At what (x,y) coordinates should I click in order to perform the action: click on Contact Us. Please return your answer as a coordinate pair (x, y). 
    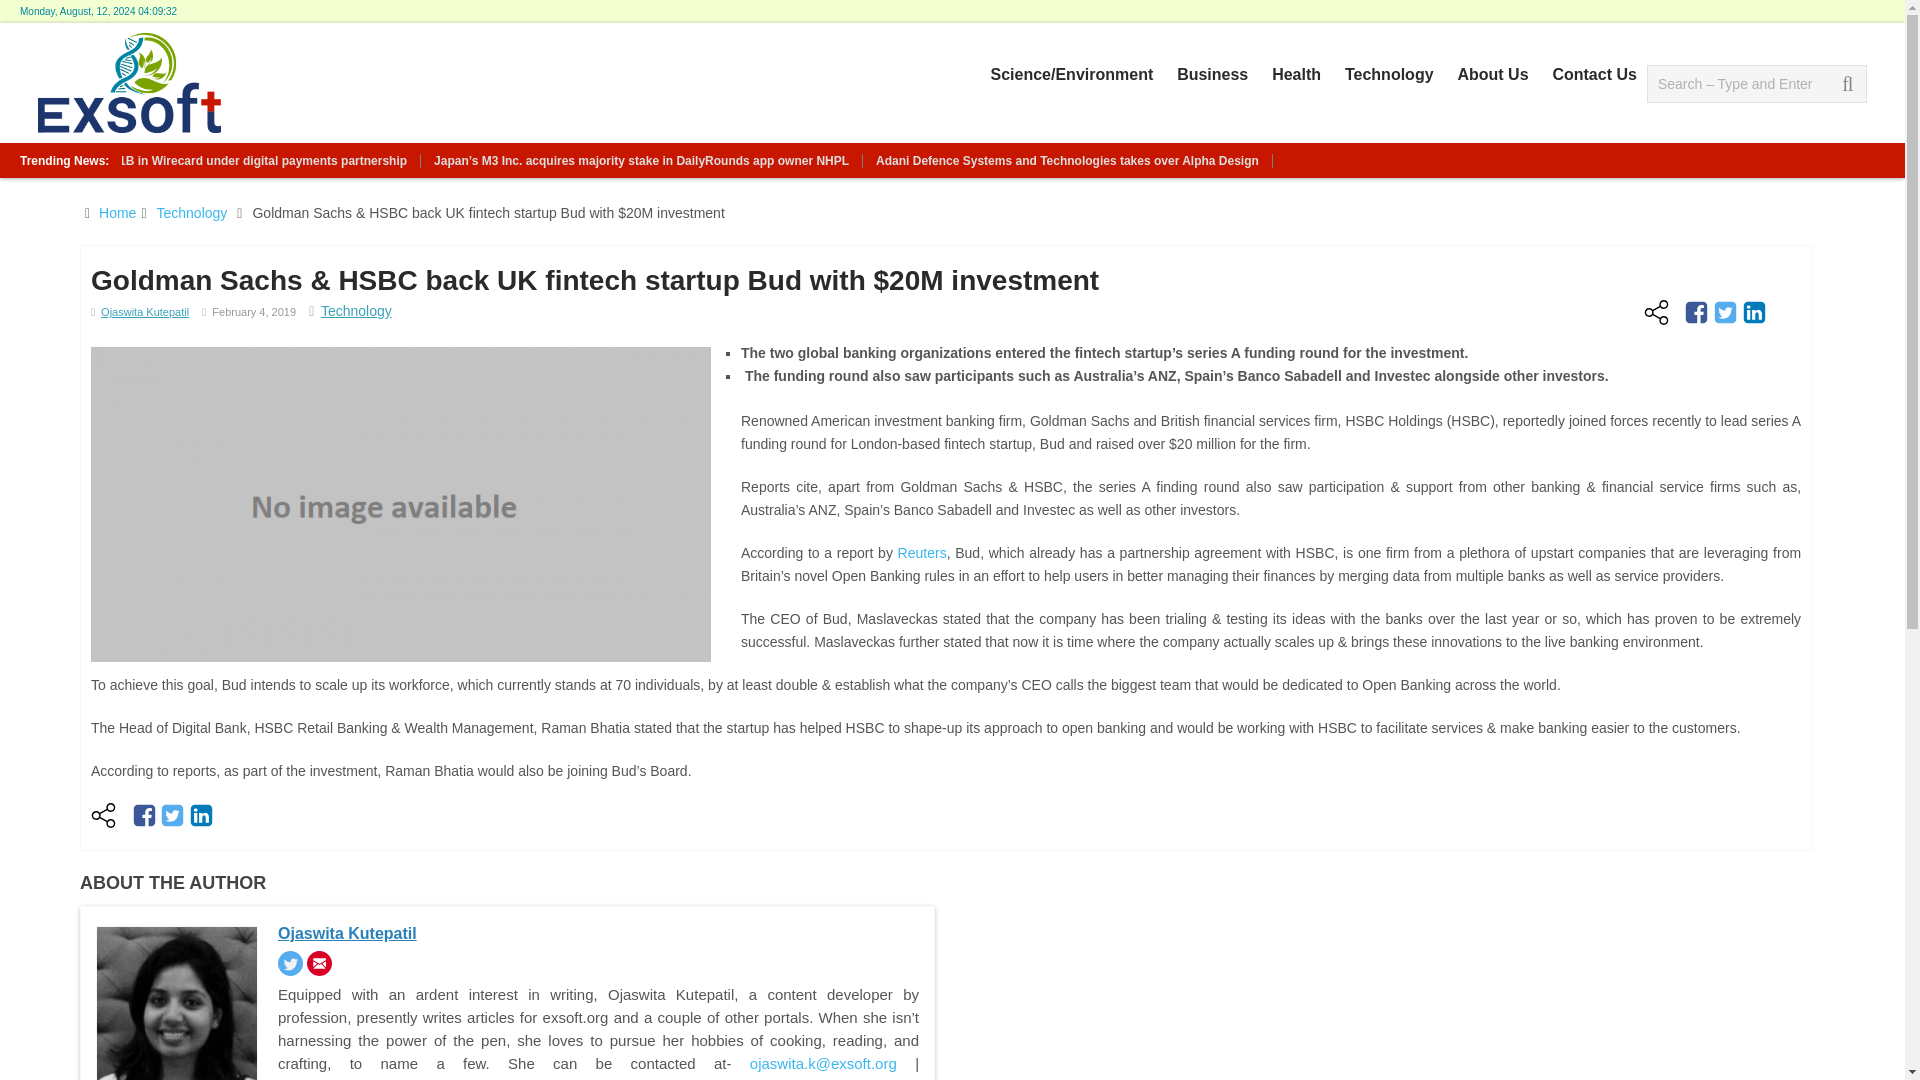
    Looking at the image, I should click on (1593, 74).